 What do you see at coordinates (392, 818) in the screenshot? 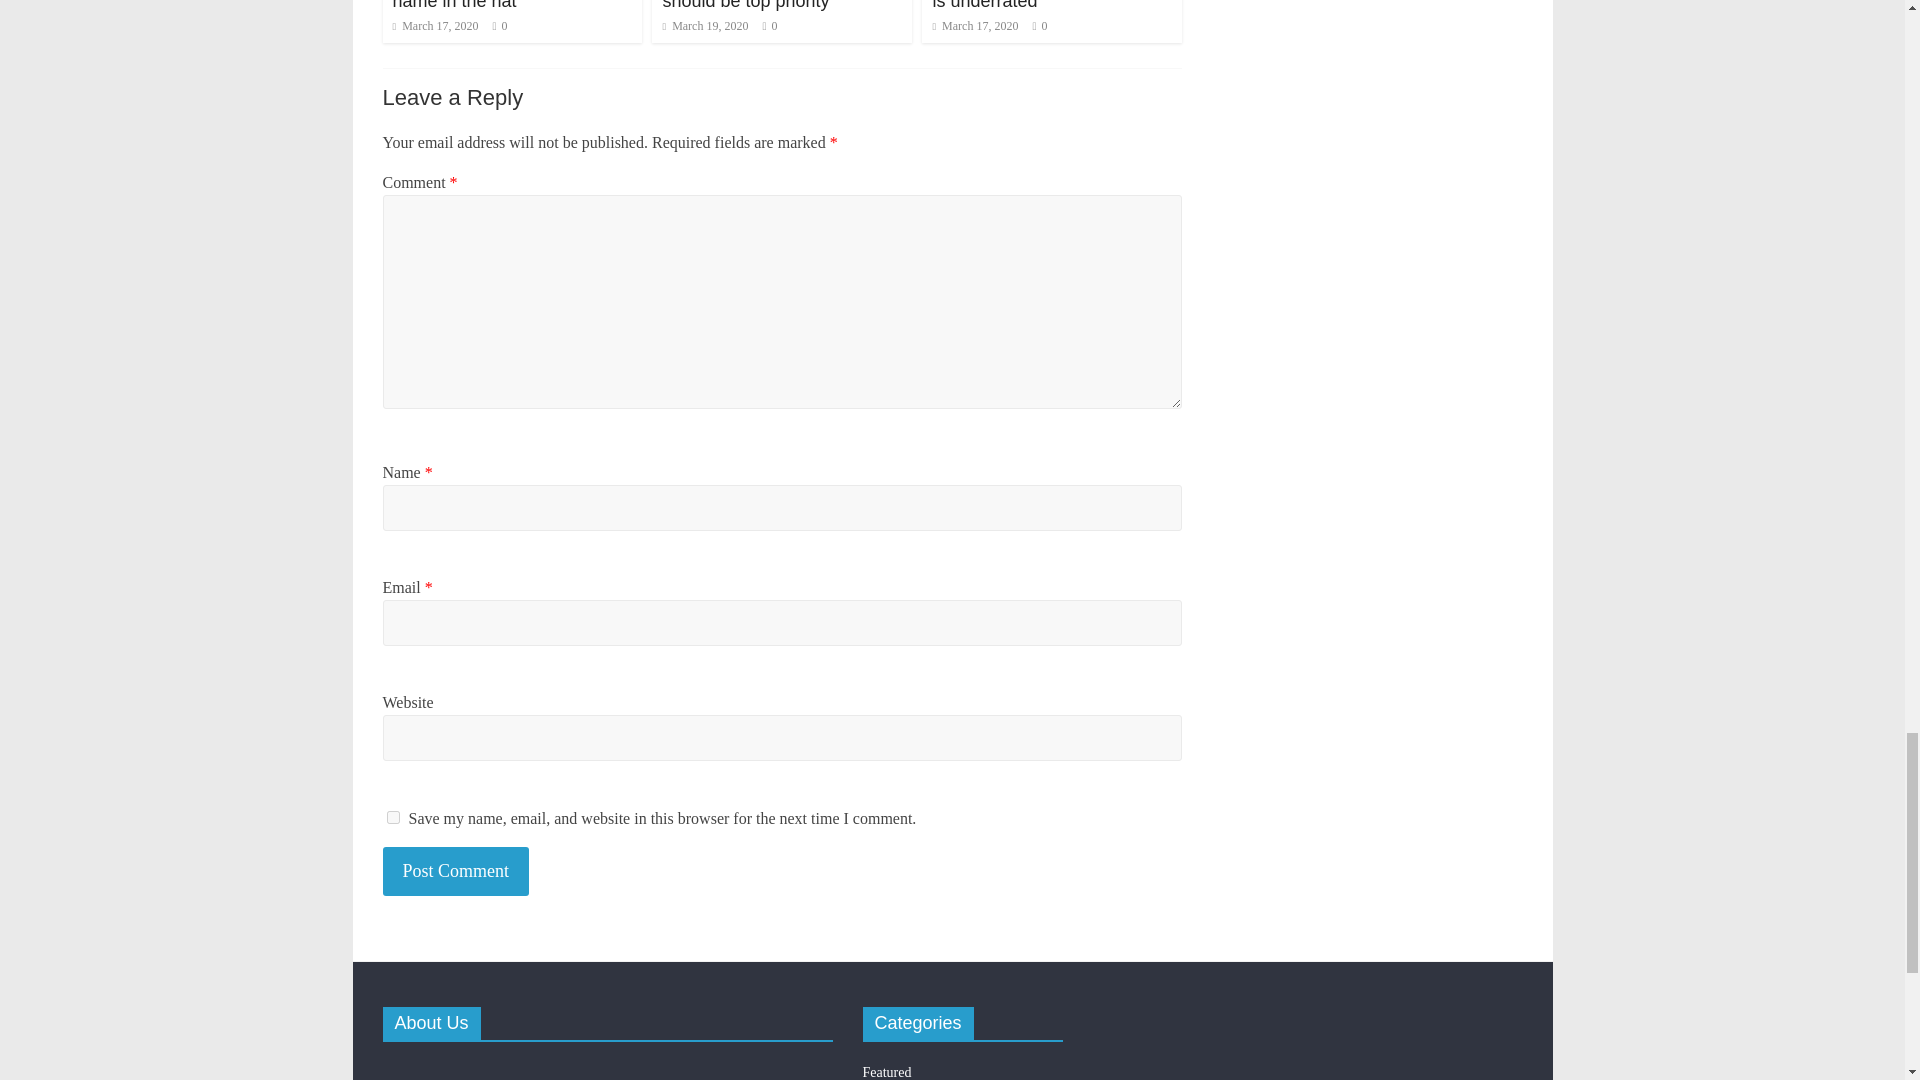
I see `yes` at bounding box center [392, 818].